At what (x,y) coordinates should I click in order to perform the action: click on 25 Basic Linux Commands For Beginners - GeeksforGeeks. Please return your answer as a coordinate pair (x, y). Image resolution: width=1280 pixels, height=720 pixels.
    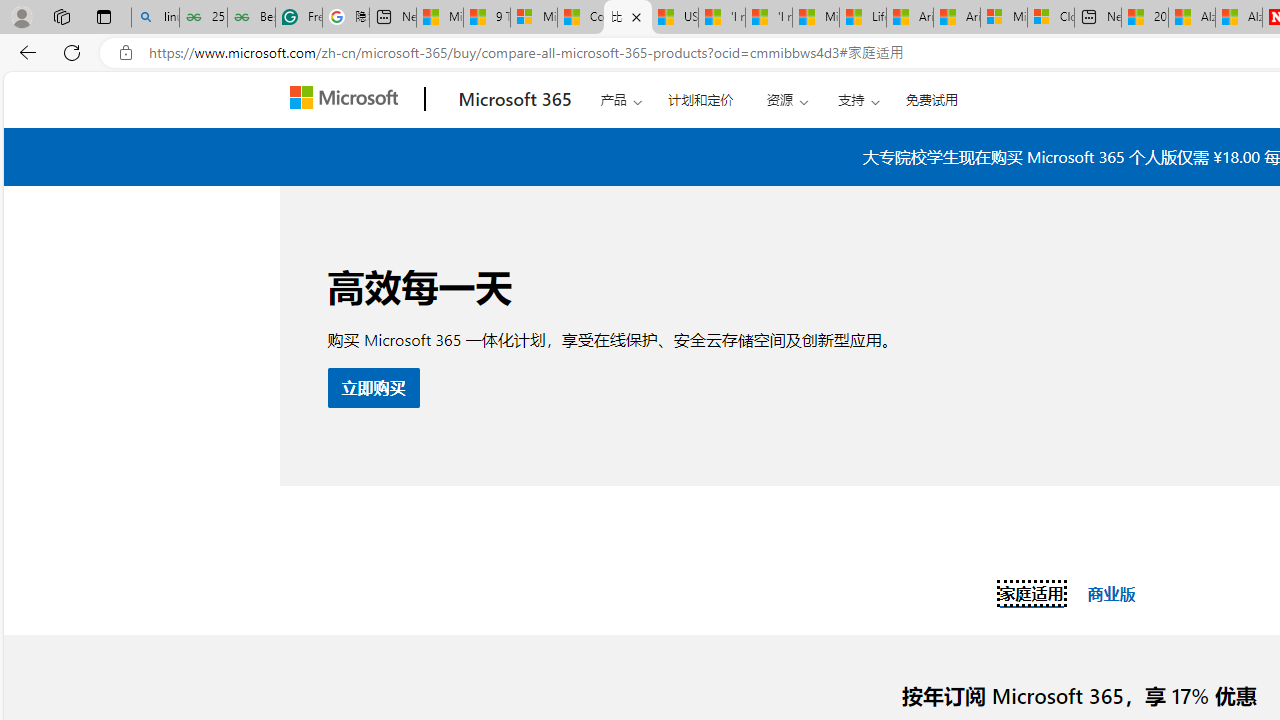
    Looking at the image, I should click on (203, 18).